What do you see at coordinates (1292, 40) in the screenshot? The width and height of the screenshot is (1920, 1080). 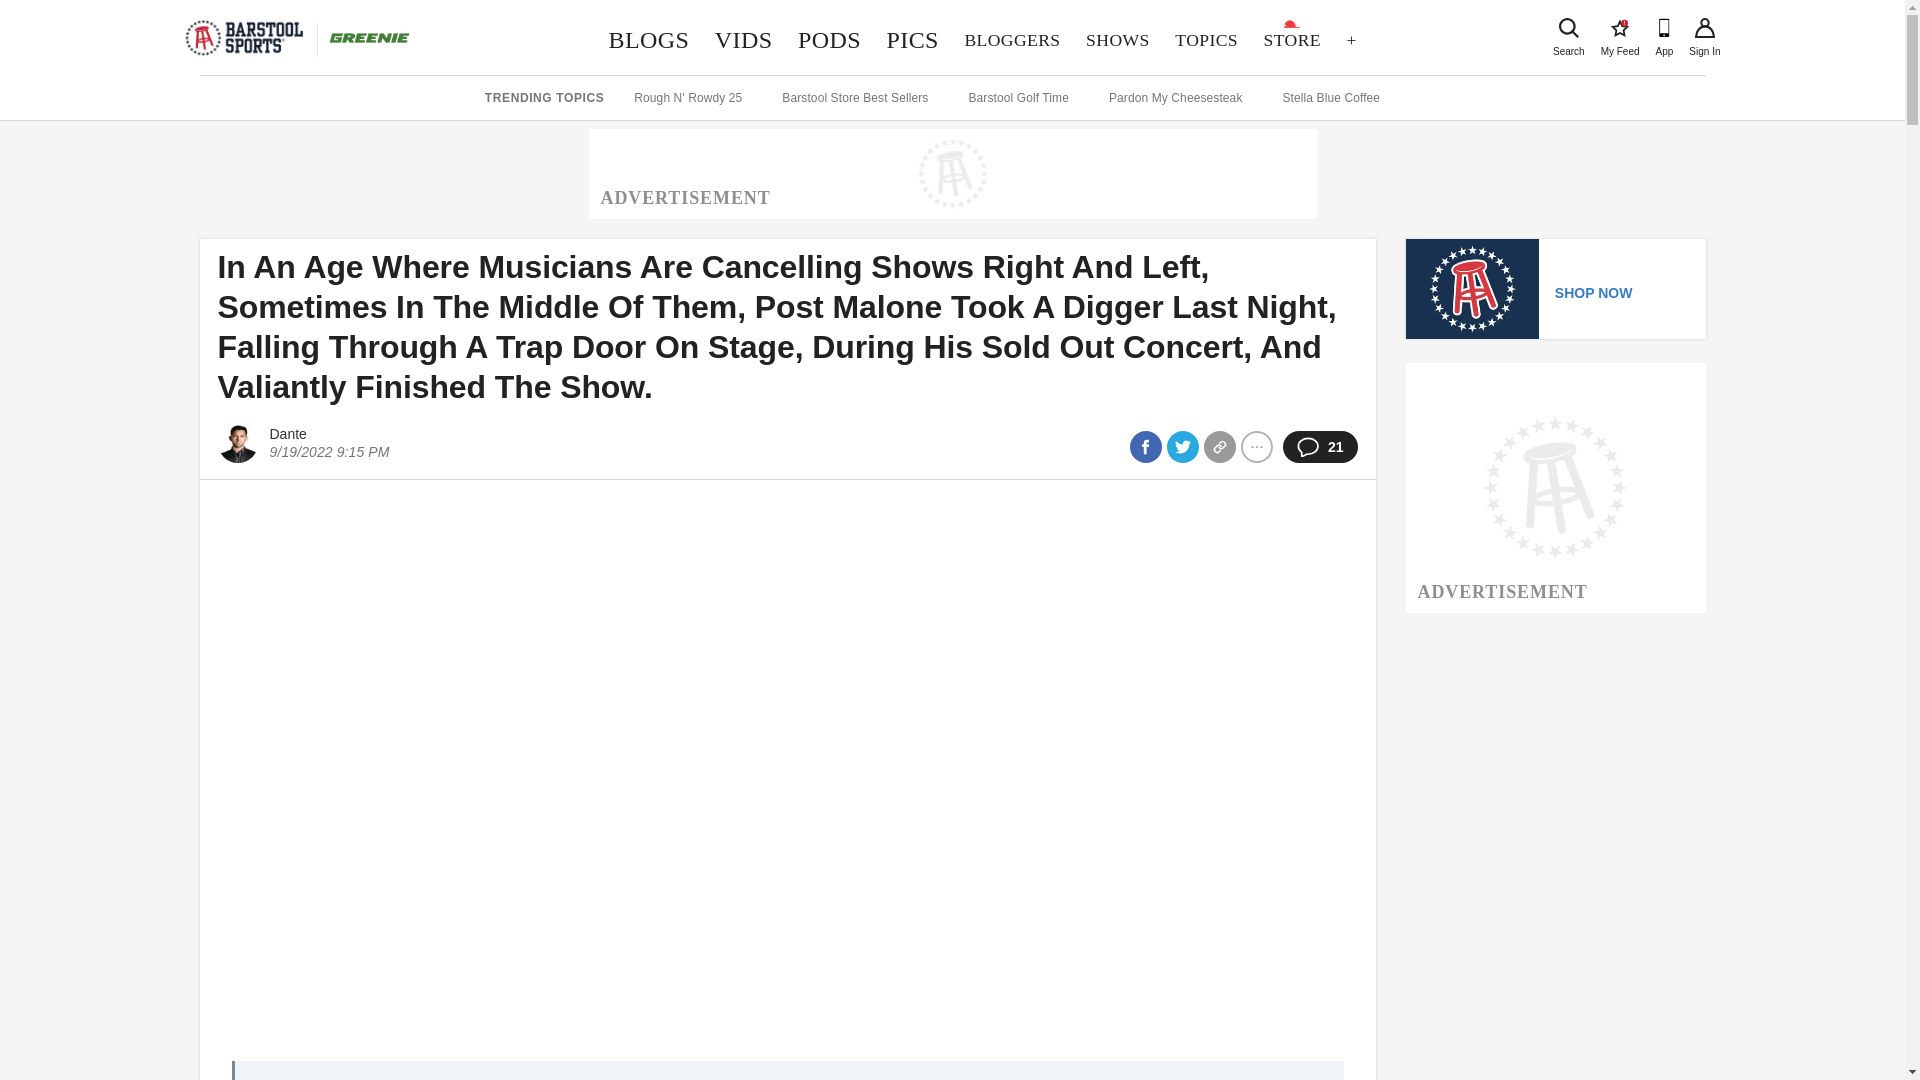 I see `STORE` at bounding box center [1292, 40].